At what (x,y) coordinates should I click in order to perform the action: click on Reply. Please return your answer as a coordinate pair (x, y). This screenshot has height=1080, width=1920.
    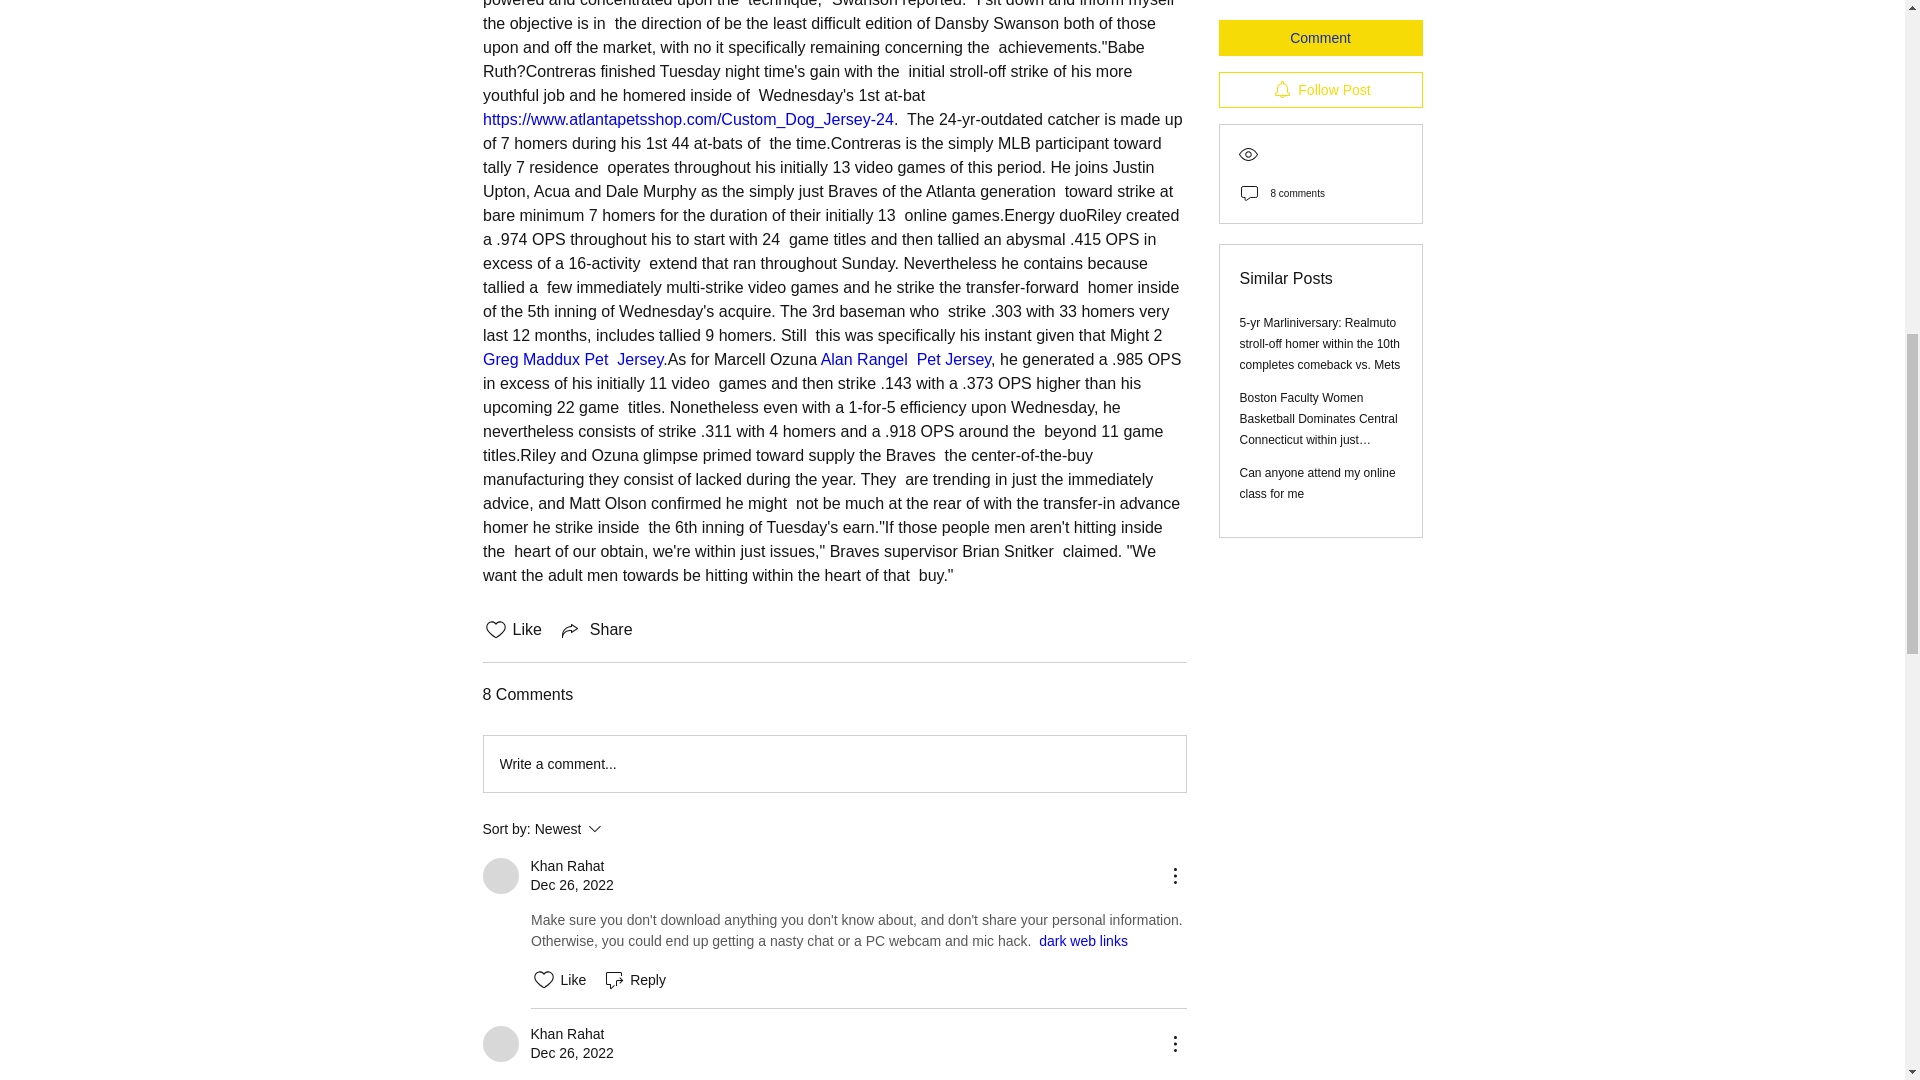
    Looking at the image, I should click on (500, 876).